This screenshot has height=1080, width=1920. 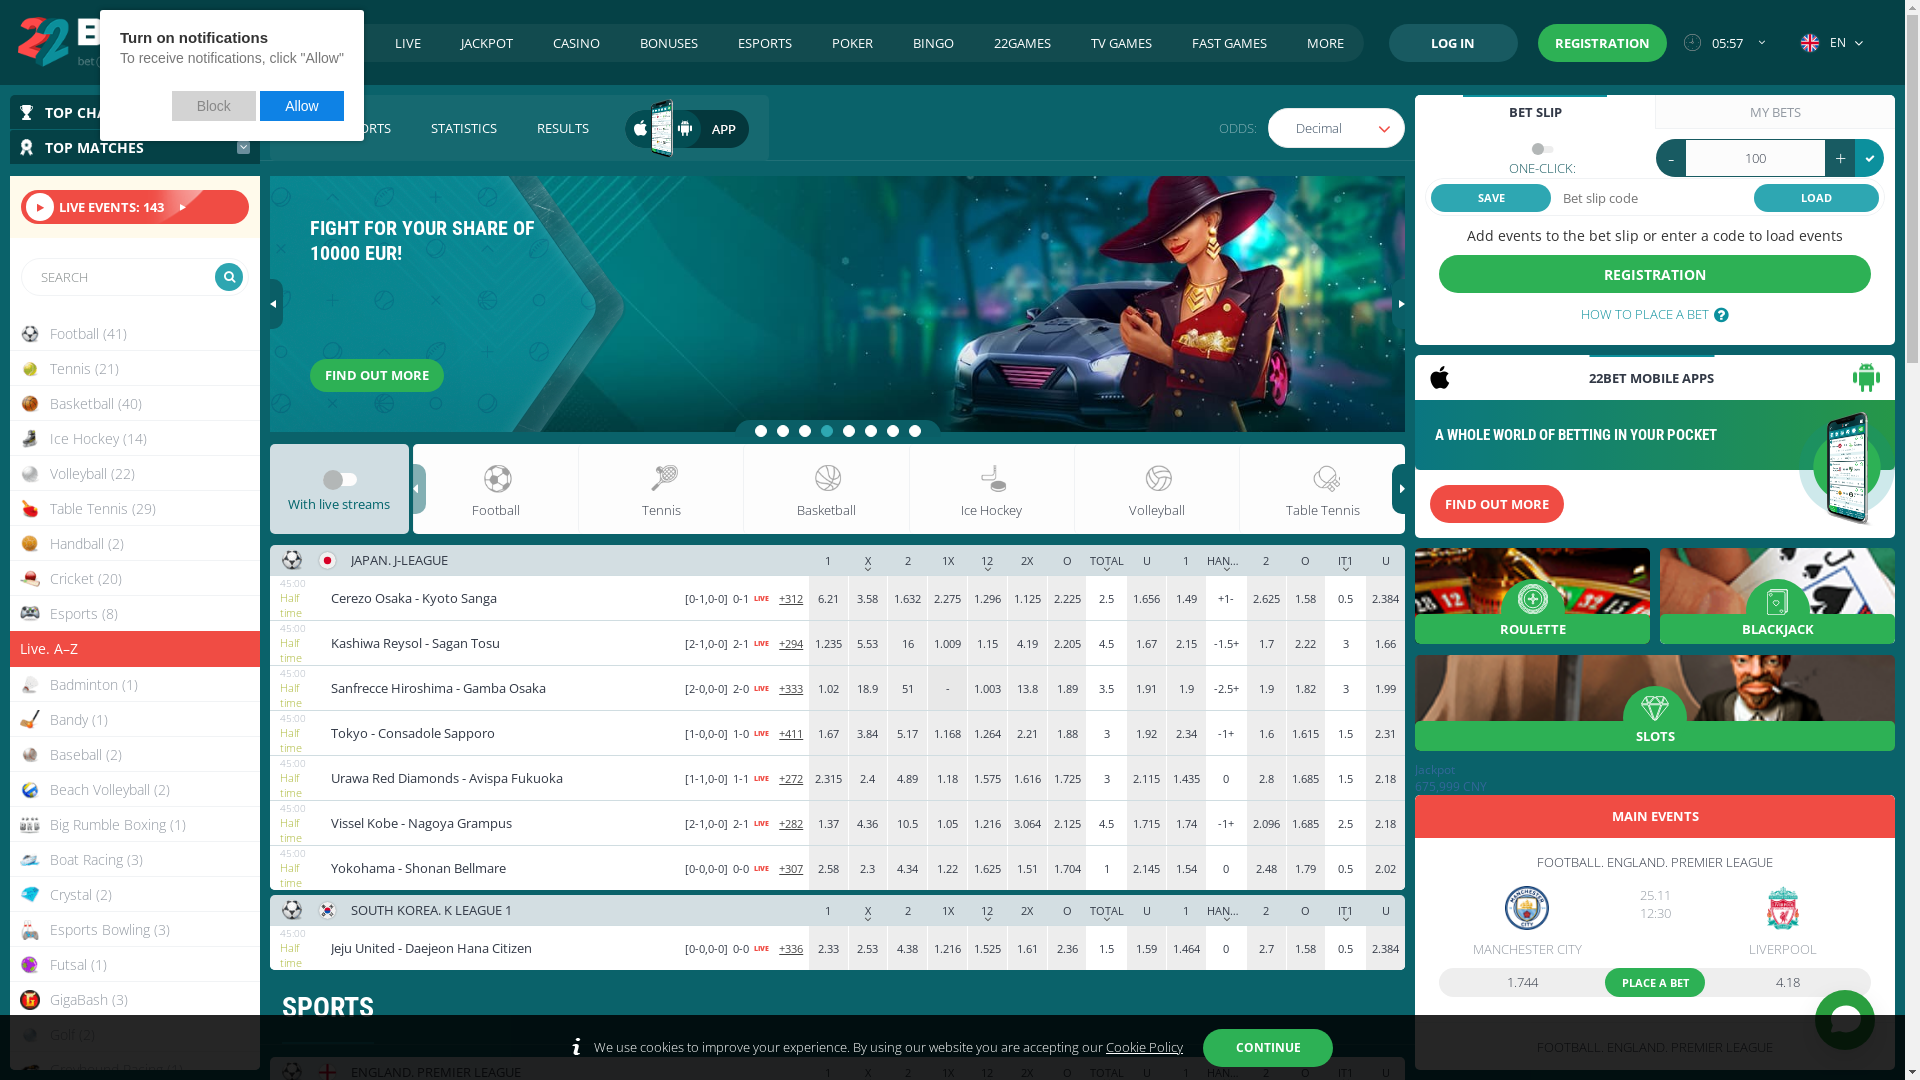 I want to click on Bandy
(1), so click(x=135, y=720).